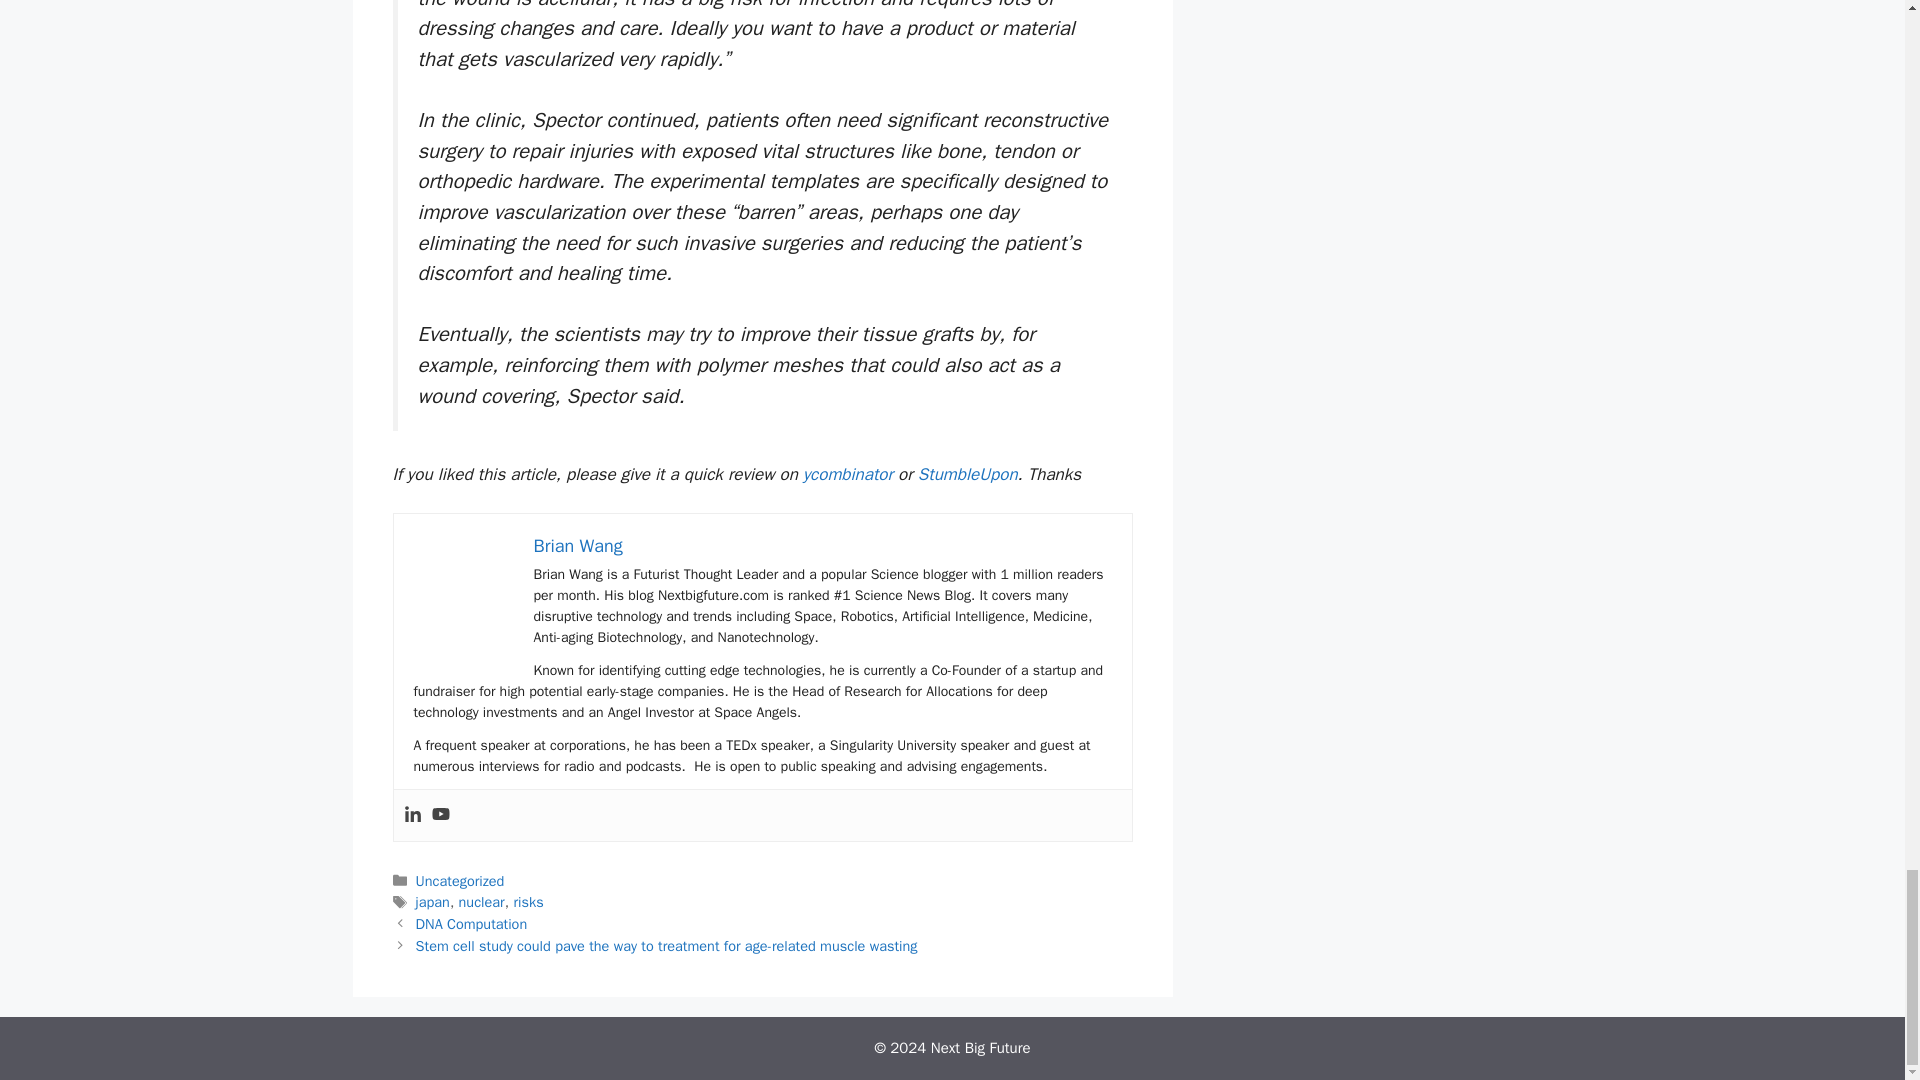  What do you see at coordinates (578, 546) in the screenshot?
I see `Brian Wang` at bounding box center [578, 546].